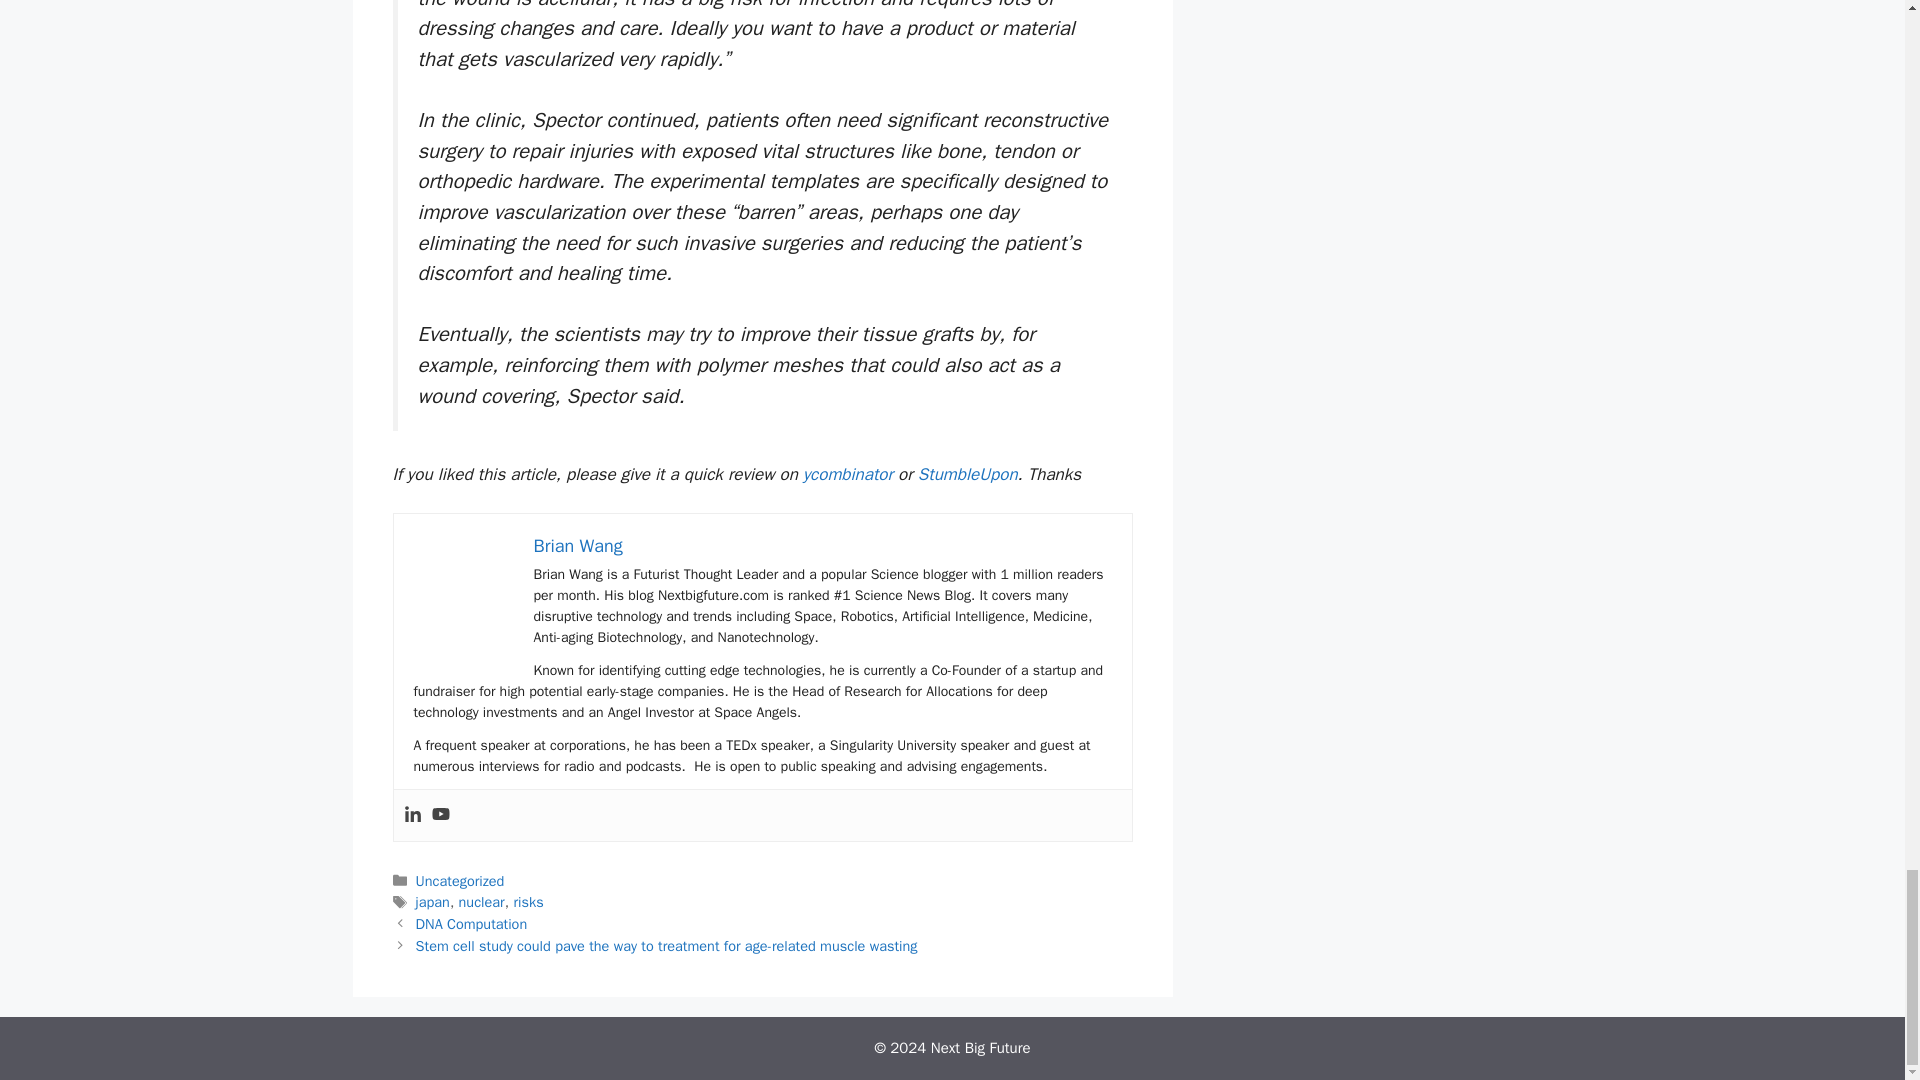  What do you see at coordinates (578, 546) in the screenshot?
I see `Brian Wang` at bounding box center [578, 546].